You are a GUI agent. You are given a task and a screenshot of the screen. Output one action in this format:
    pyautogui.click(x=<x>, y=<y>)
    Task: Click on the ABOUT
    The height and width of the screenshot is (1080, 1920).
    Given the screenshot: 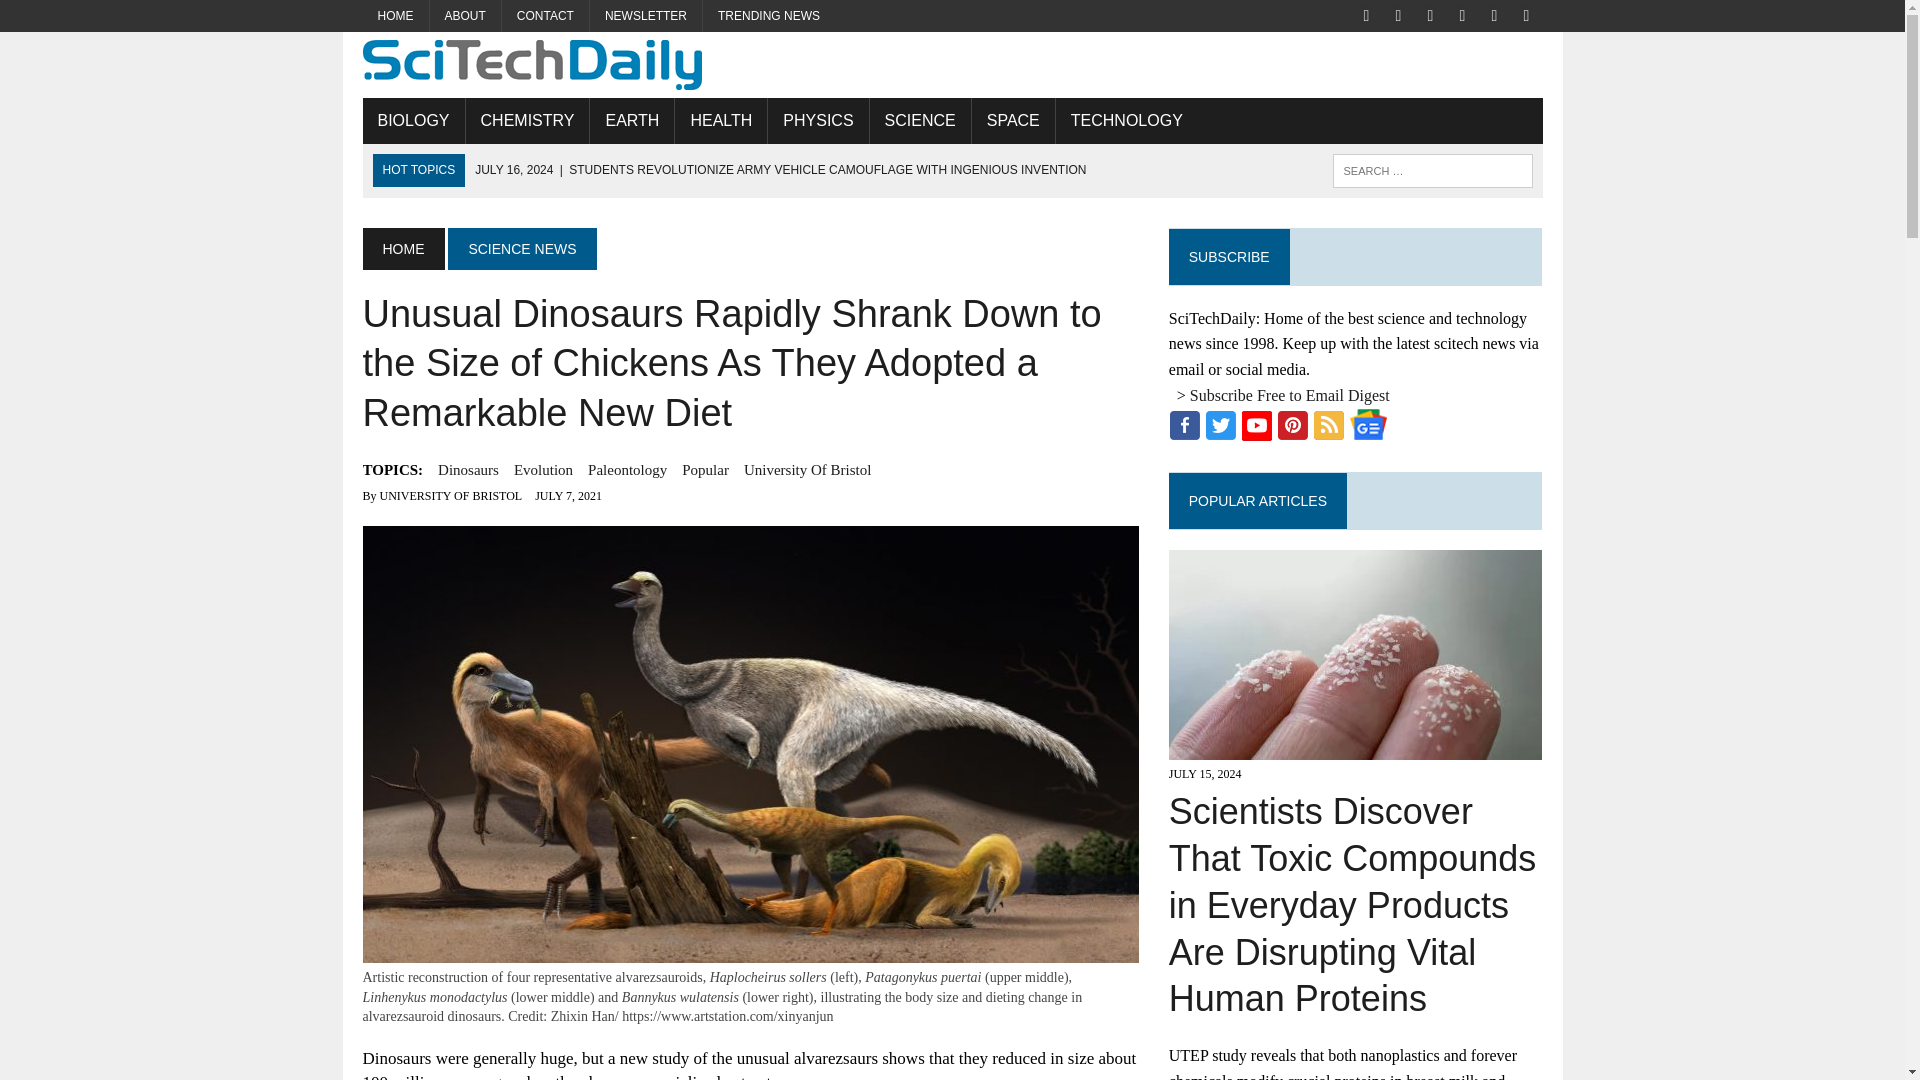 What is the action you would take?
    pyautogui.click(x=466, y=16)
    